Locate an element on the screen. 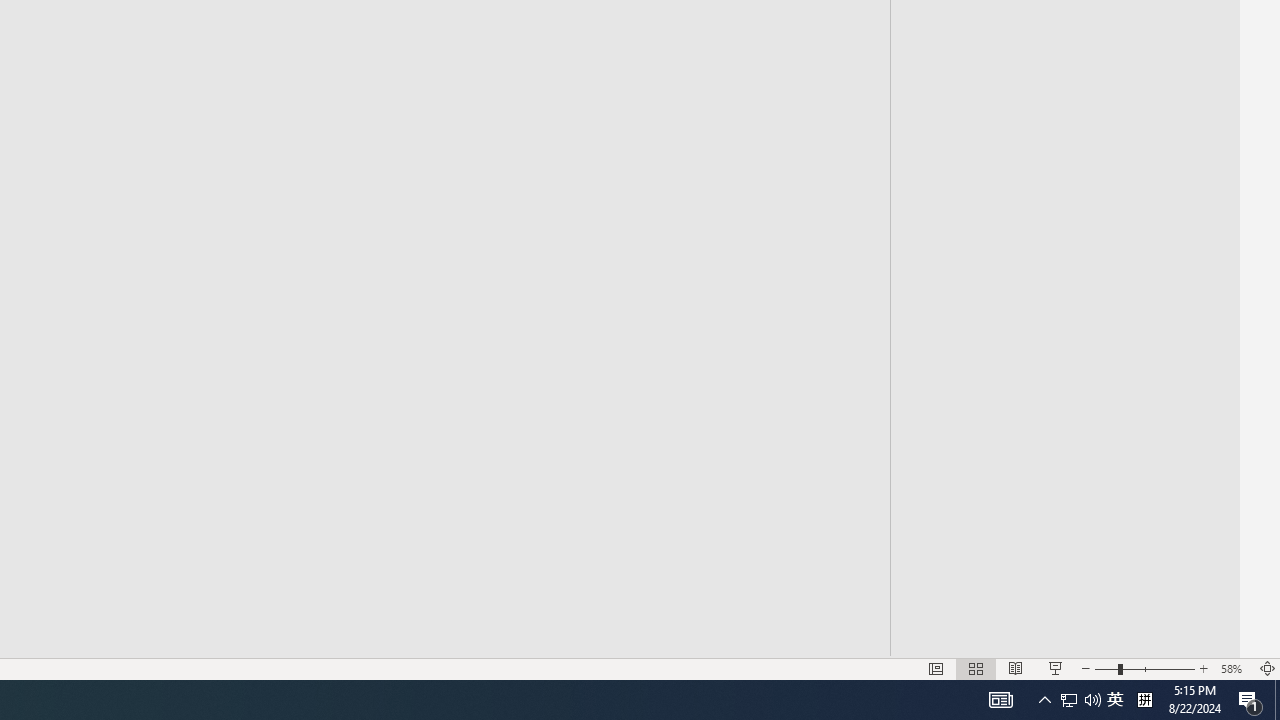 The width and height of the screenshot is (1280, 720). Zoom to Fit  is located at coordinates (1268, 668).